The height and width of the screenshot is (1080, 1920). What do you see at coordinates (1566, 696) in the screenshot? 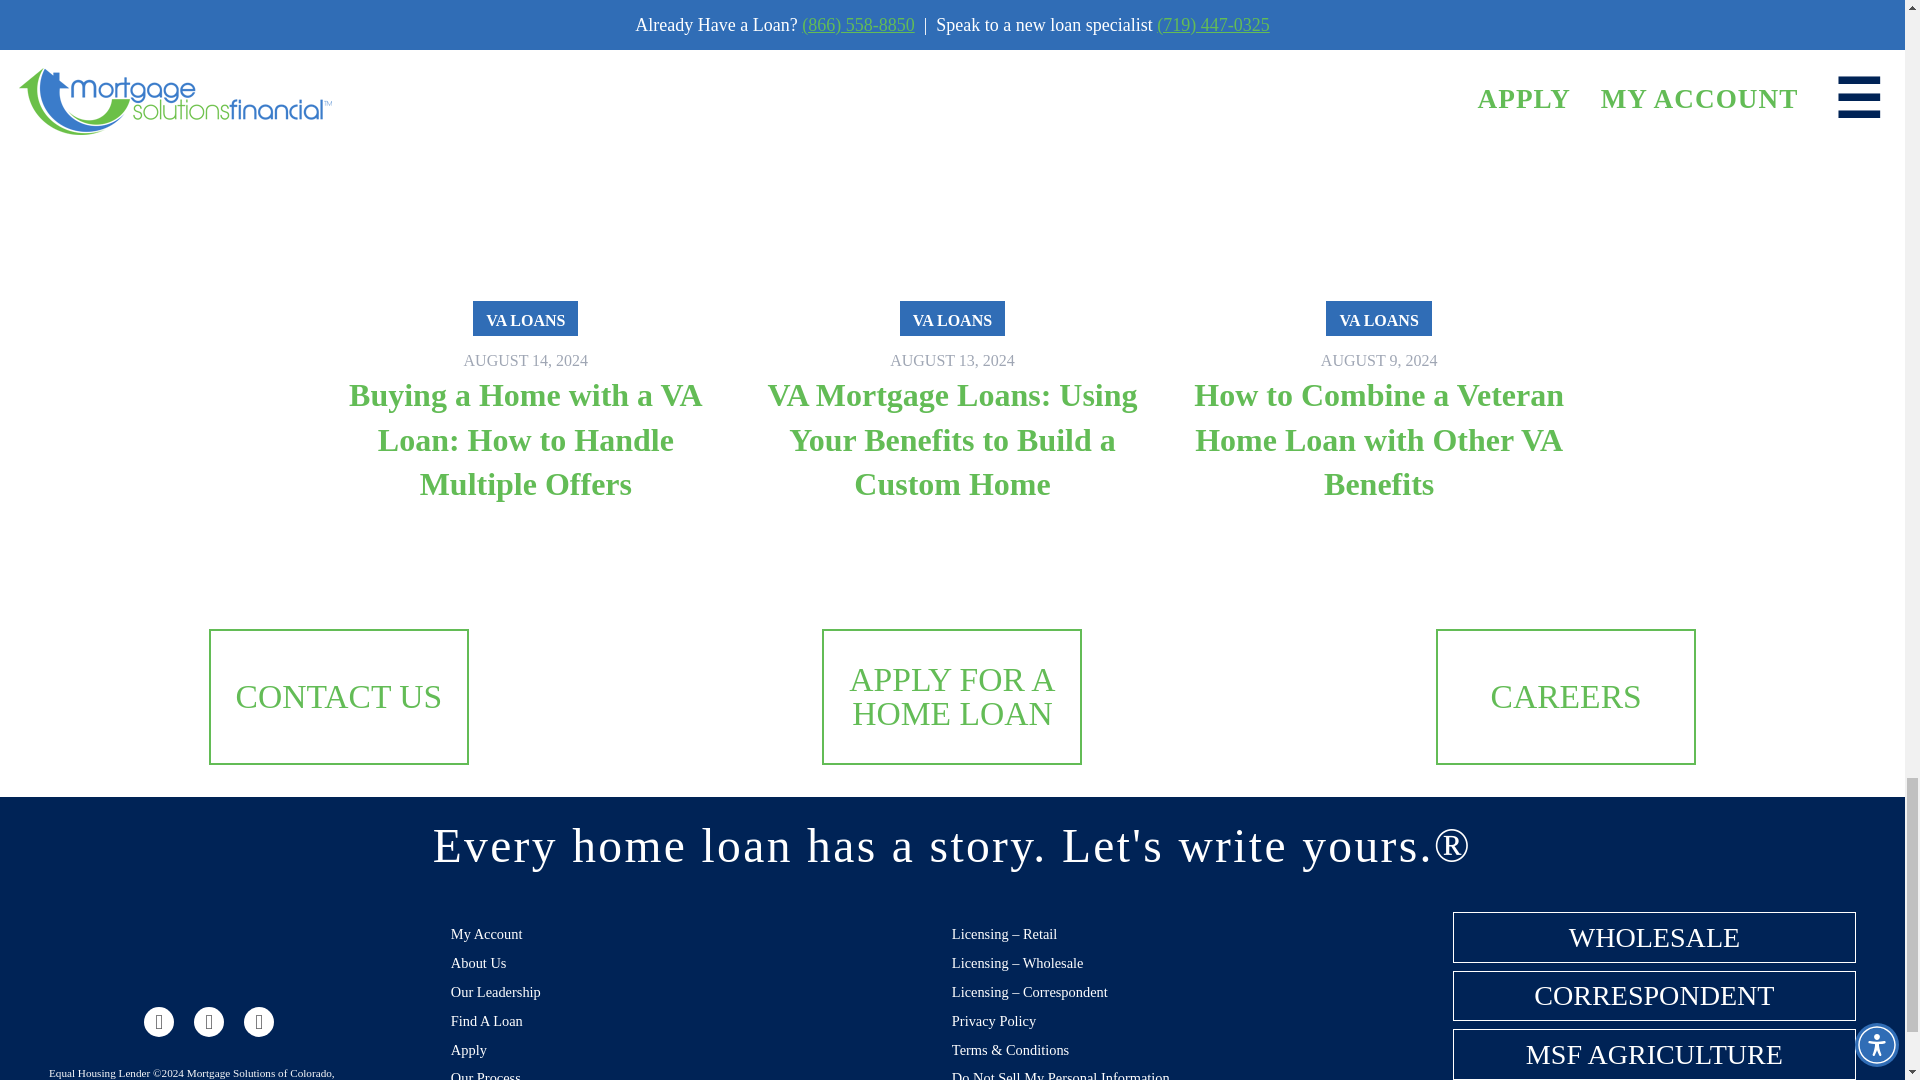
I see `CAREERS` at bounding box center [1566, 696].